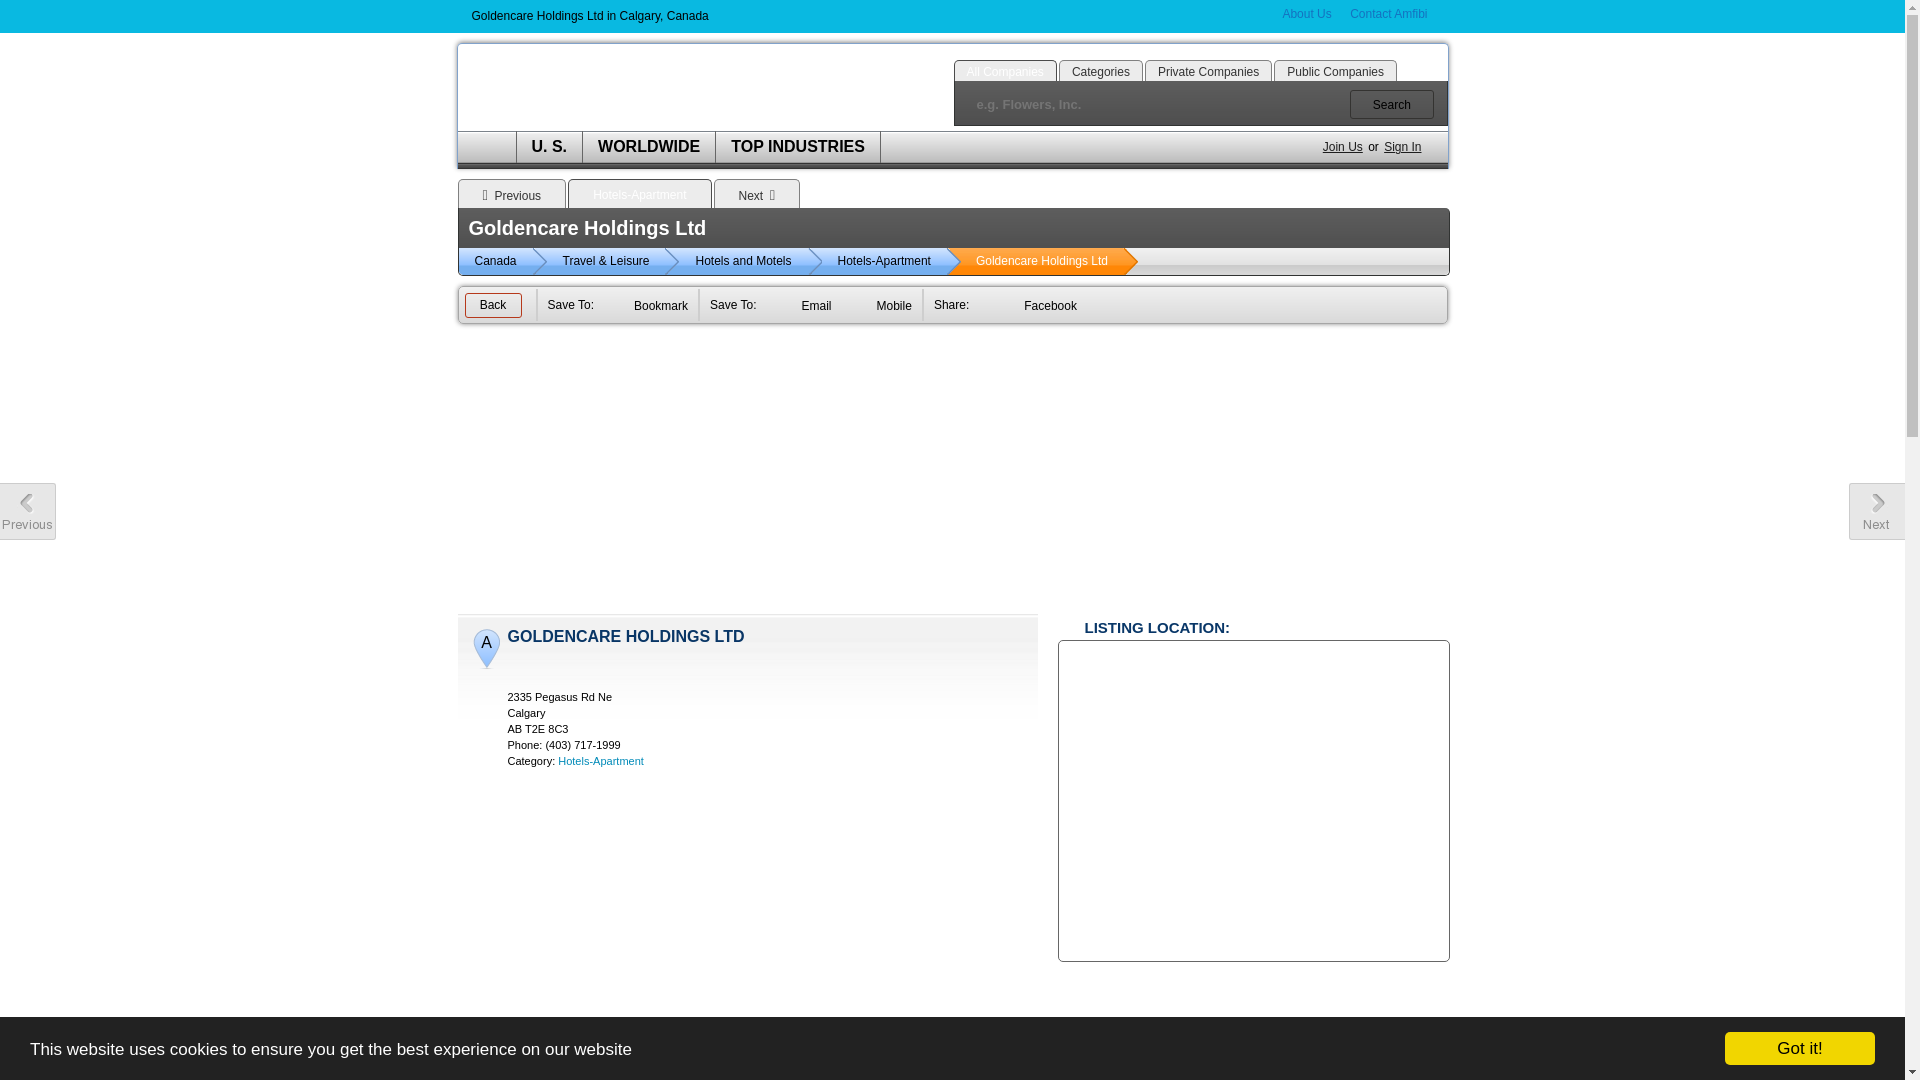 This screenshot has width=1920, height=1080. I want to click on Search1, so click(1392, 104).